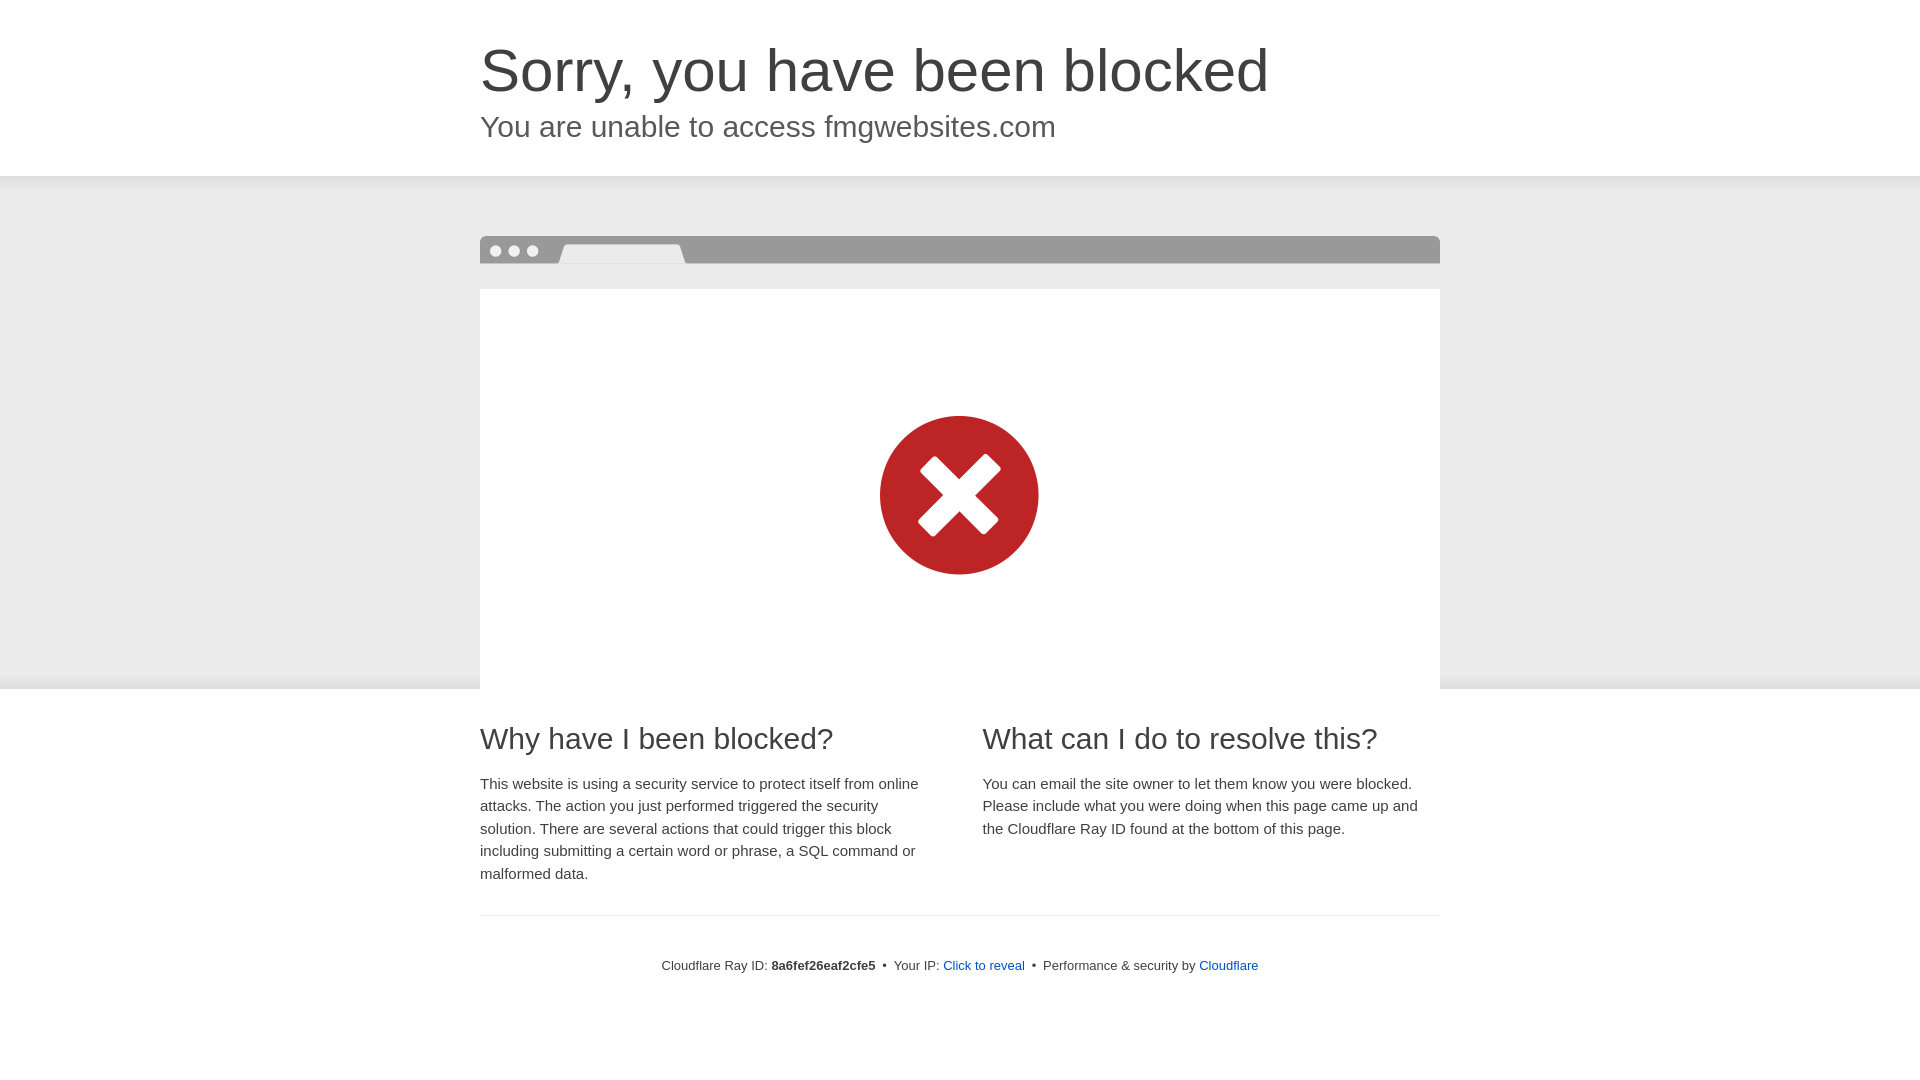 The width and height of the screenshot is (1920, 1080). I want to click on Cloudflare, so click(1228, 965).